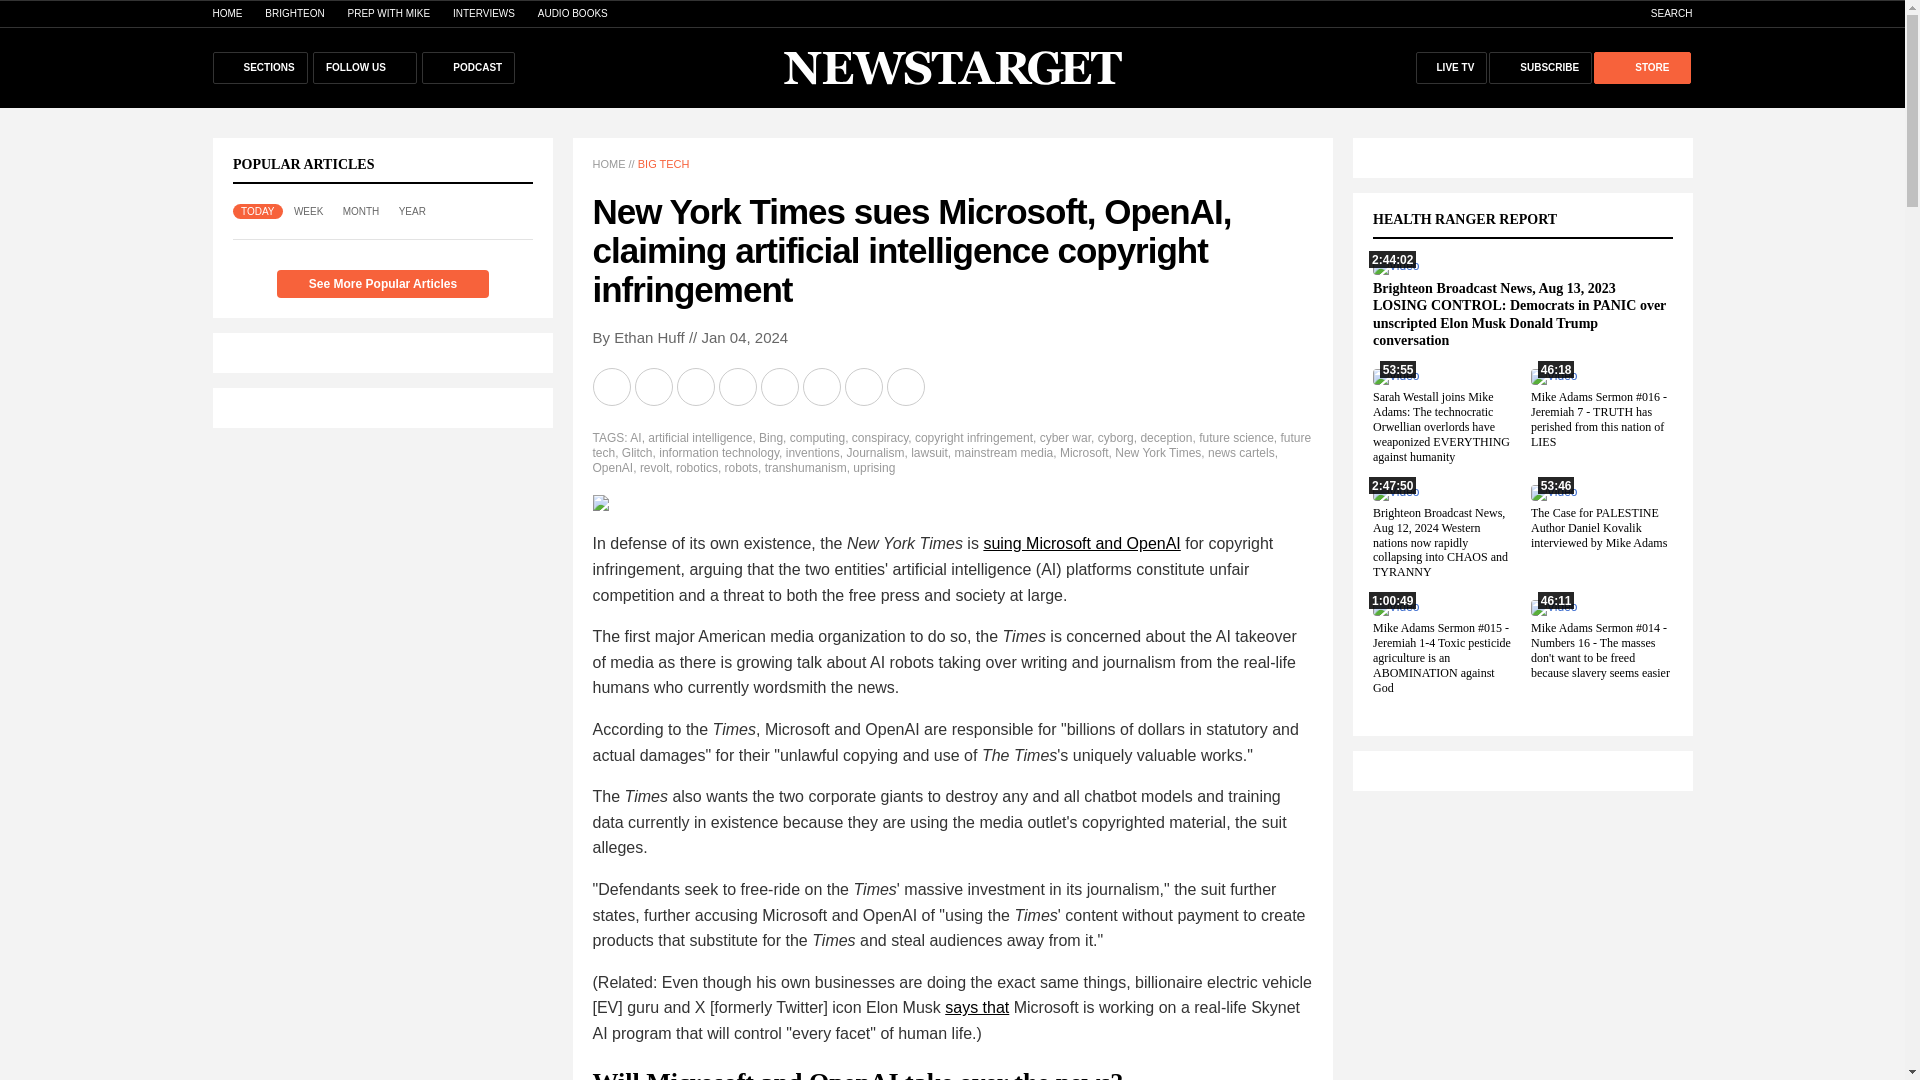 Image resolution: width=1920 pixels, height=1080 pixels. What do you see at coordinates (1452, 68) in the screenshot?
I see `LIVE TV` at bounding box center [1452, 68].